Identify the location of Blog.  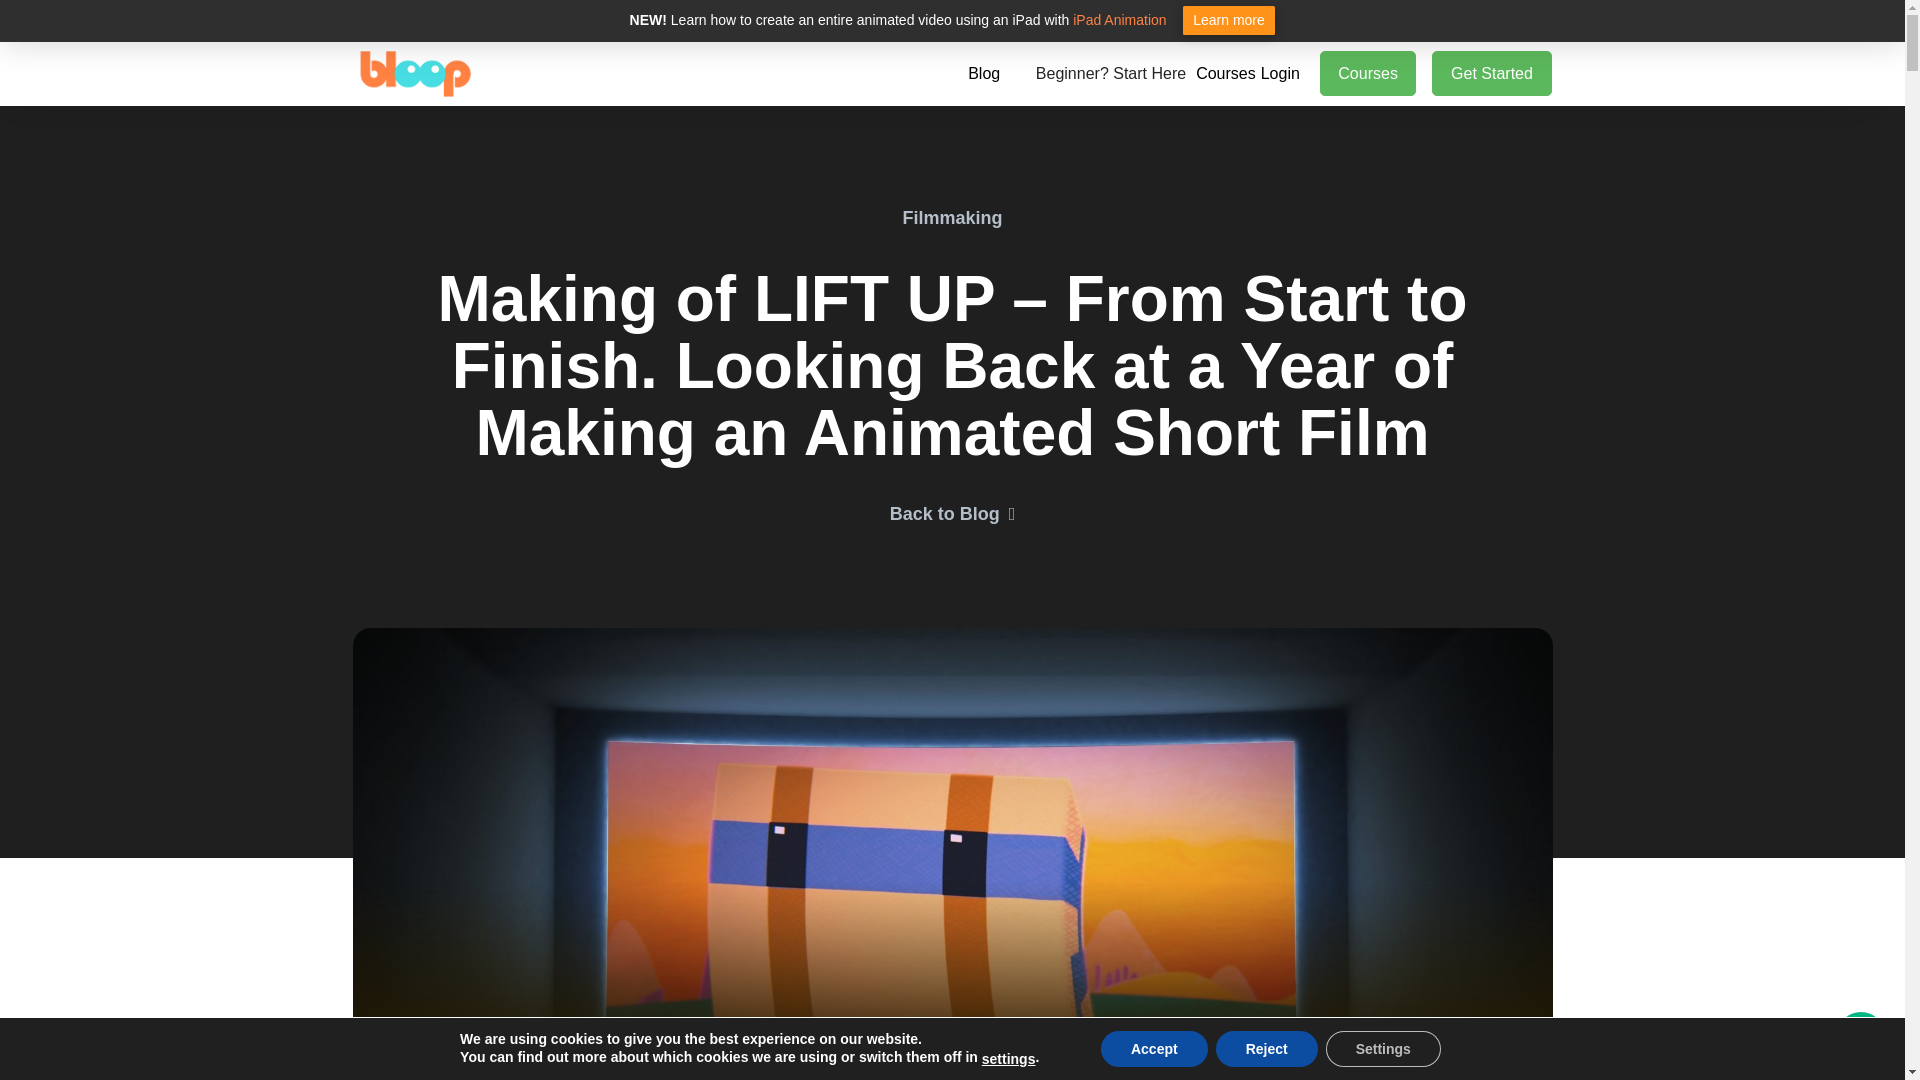
(994, 74).